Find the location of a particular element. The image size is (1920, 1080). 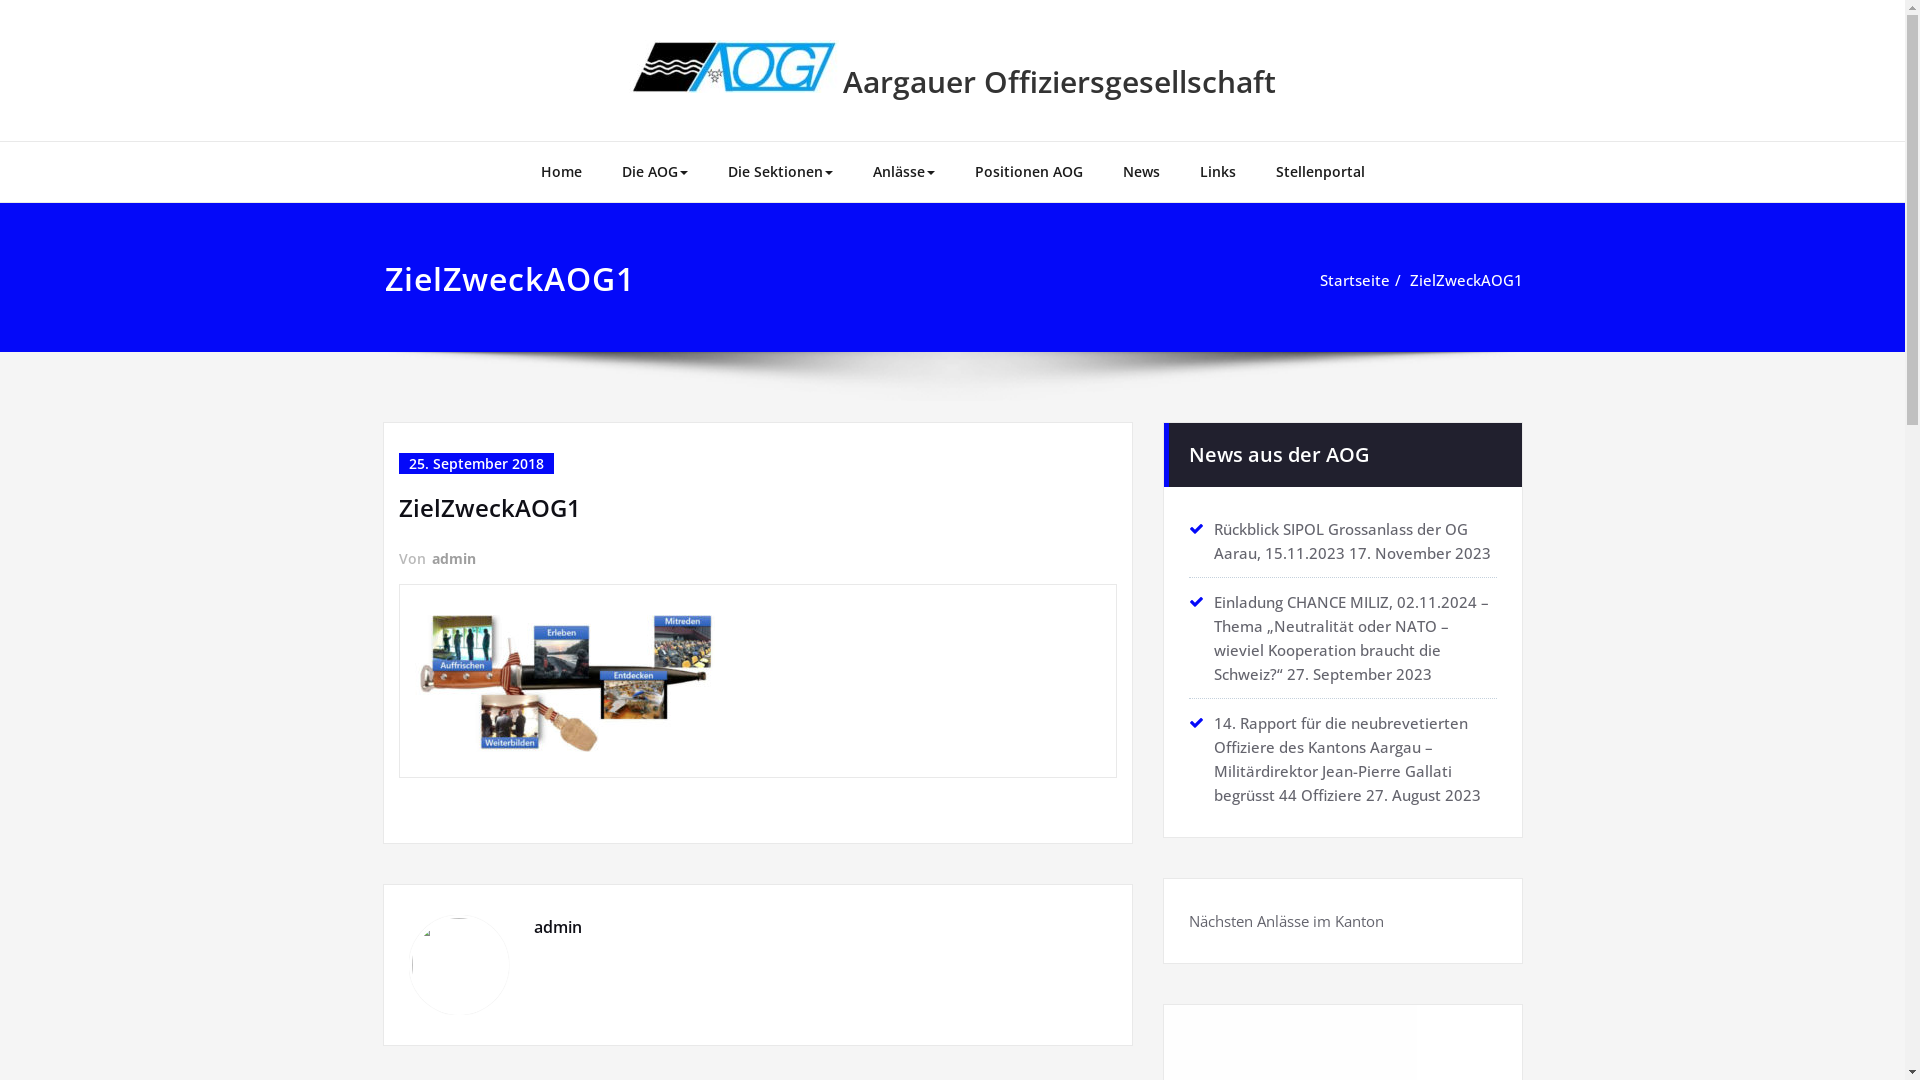

admin is located at coordinates (453, 558).